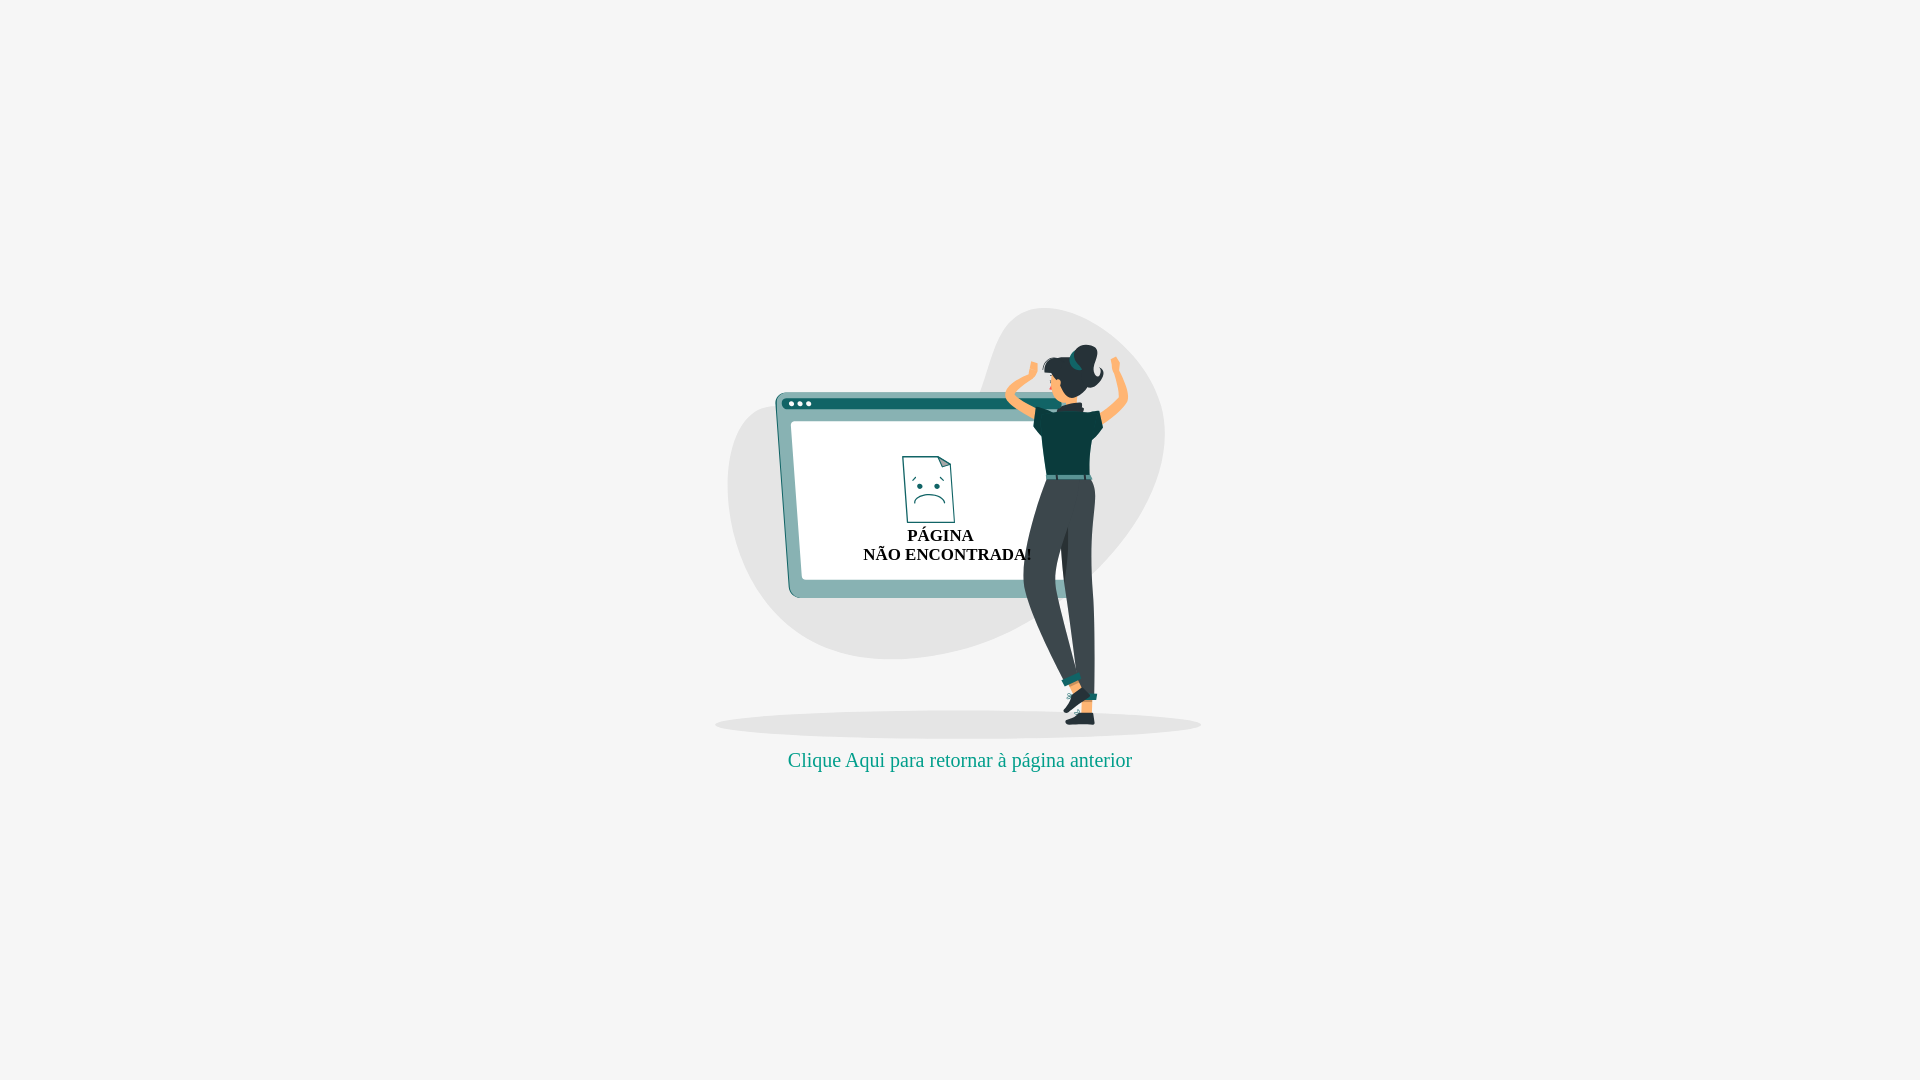  I want to click on Contatos, so click(960, 30).